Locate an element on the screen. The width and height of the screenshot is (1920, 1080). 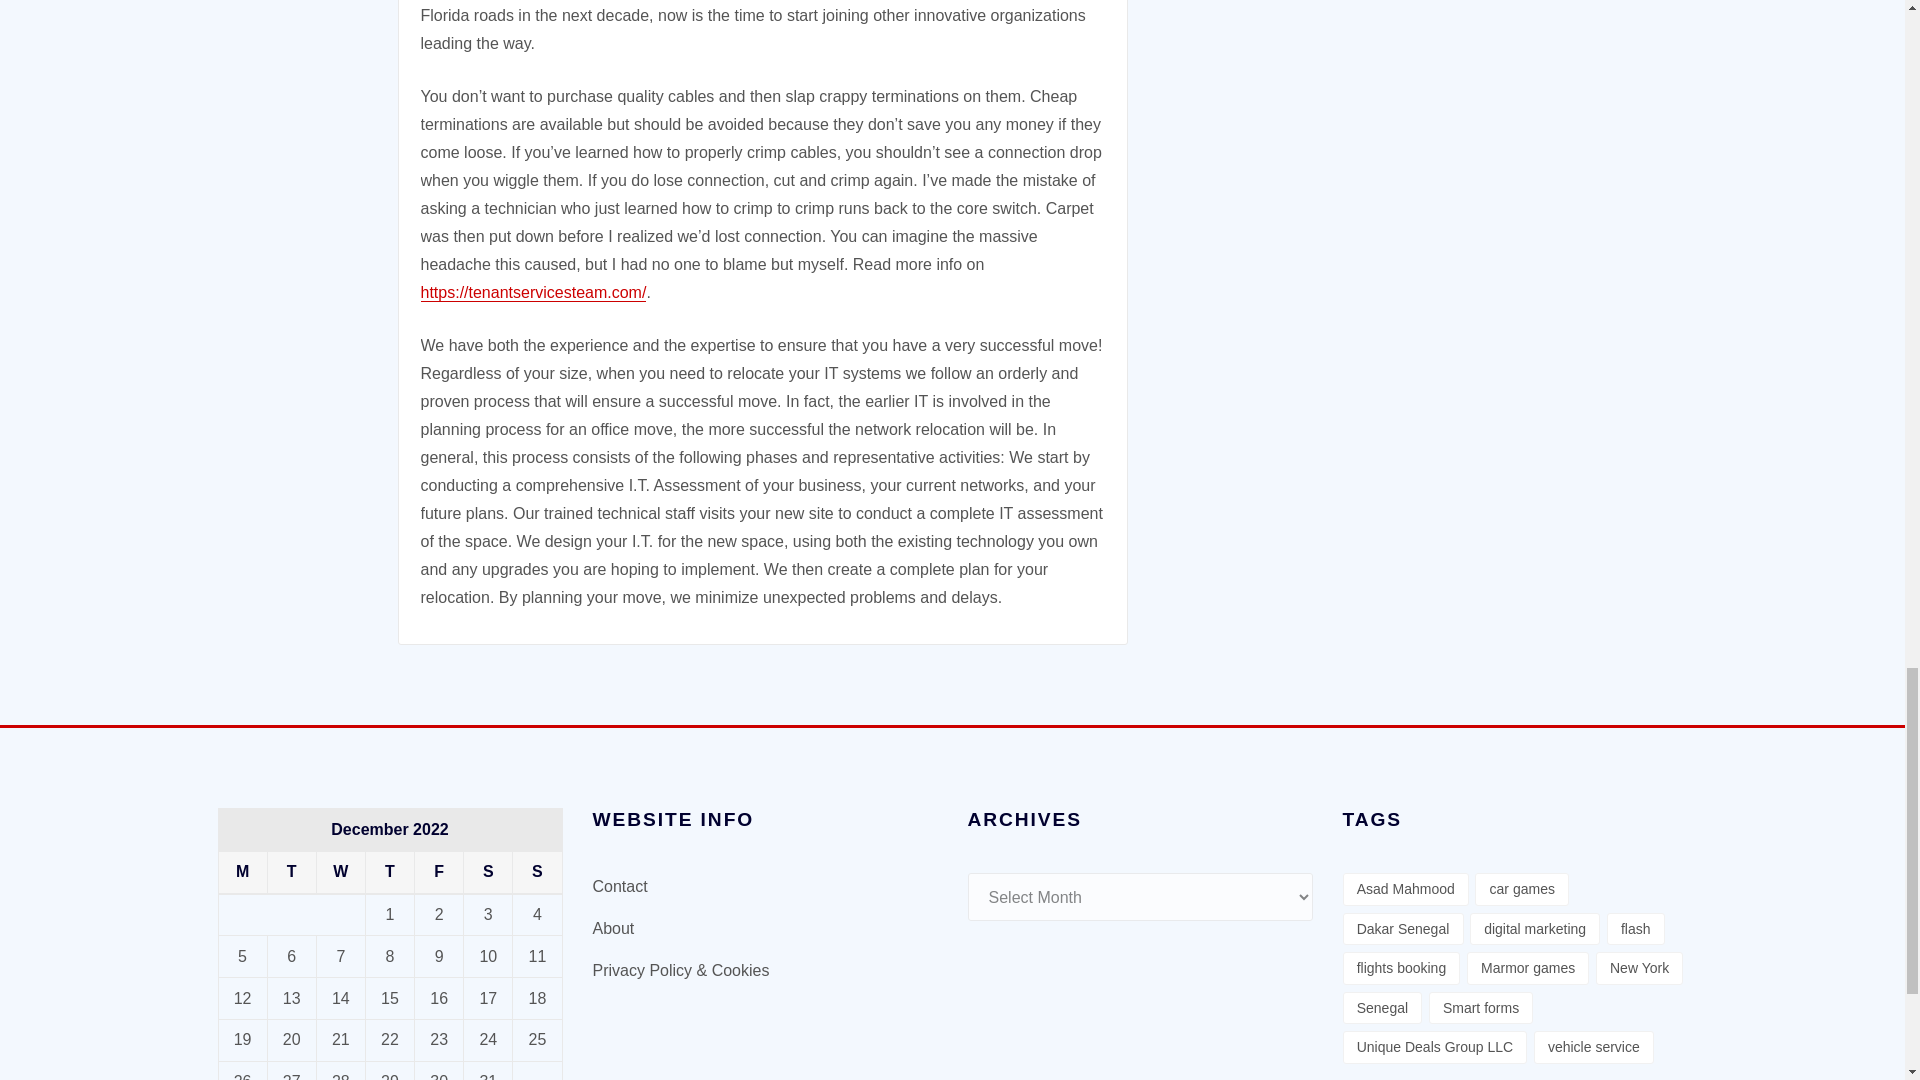
14 is located at coordinates (340, 998).